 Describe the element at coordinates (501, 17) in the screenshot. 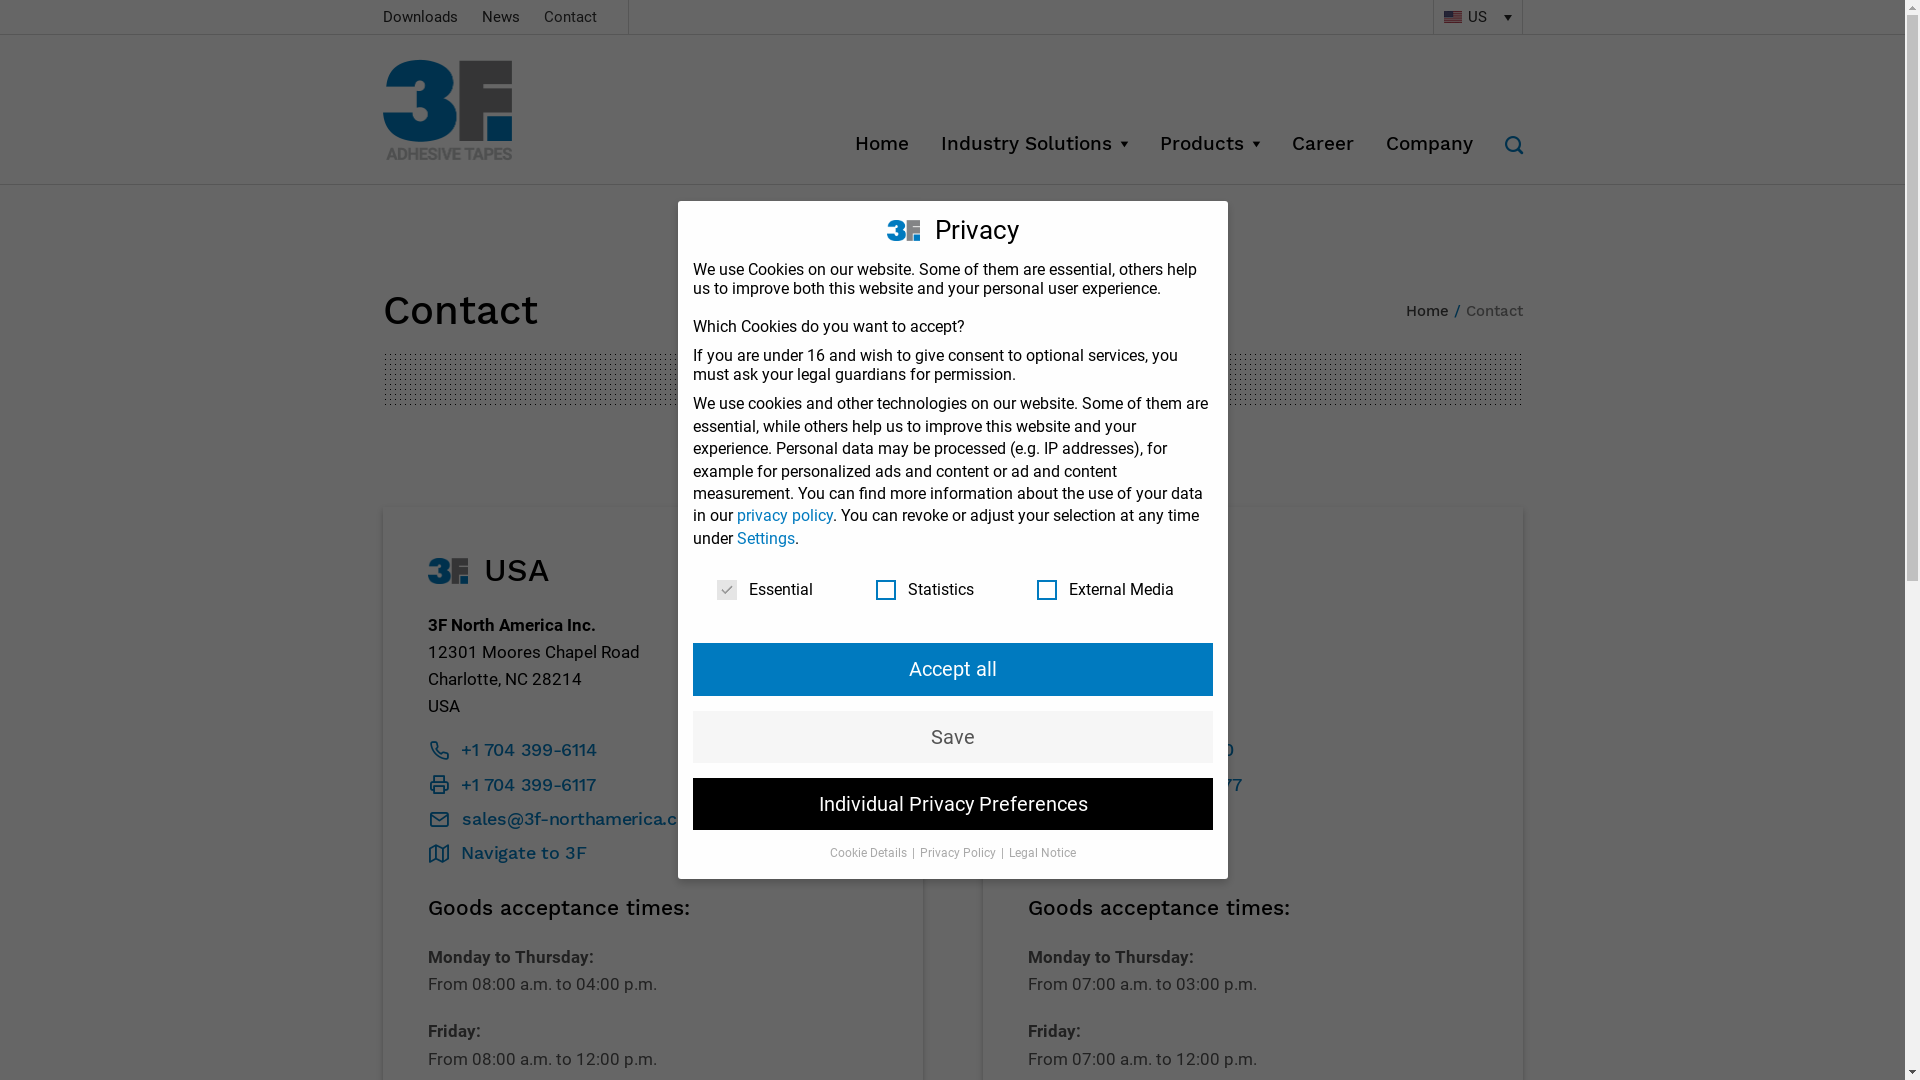

I see `News` at that location.